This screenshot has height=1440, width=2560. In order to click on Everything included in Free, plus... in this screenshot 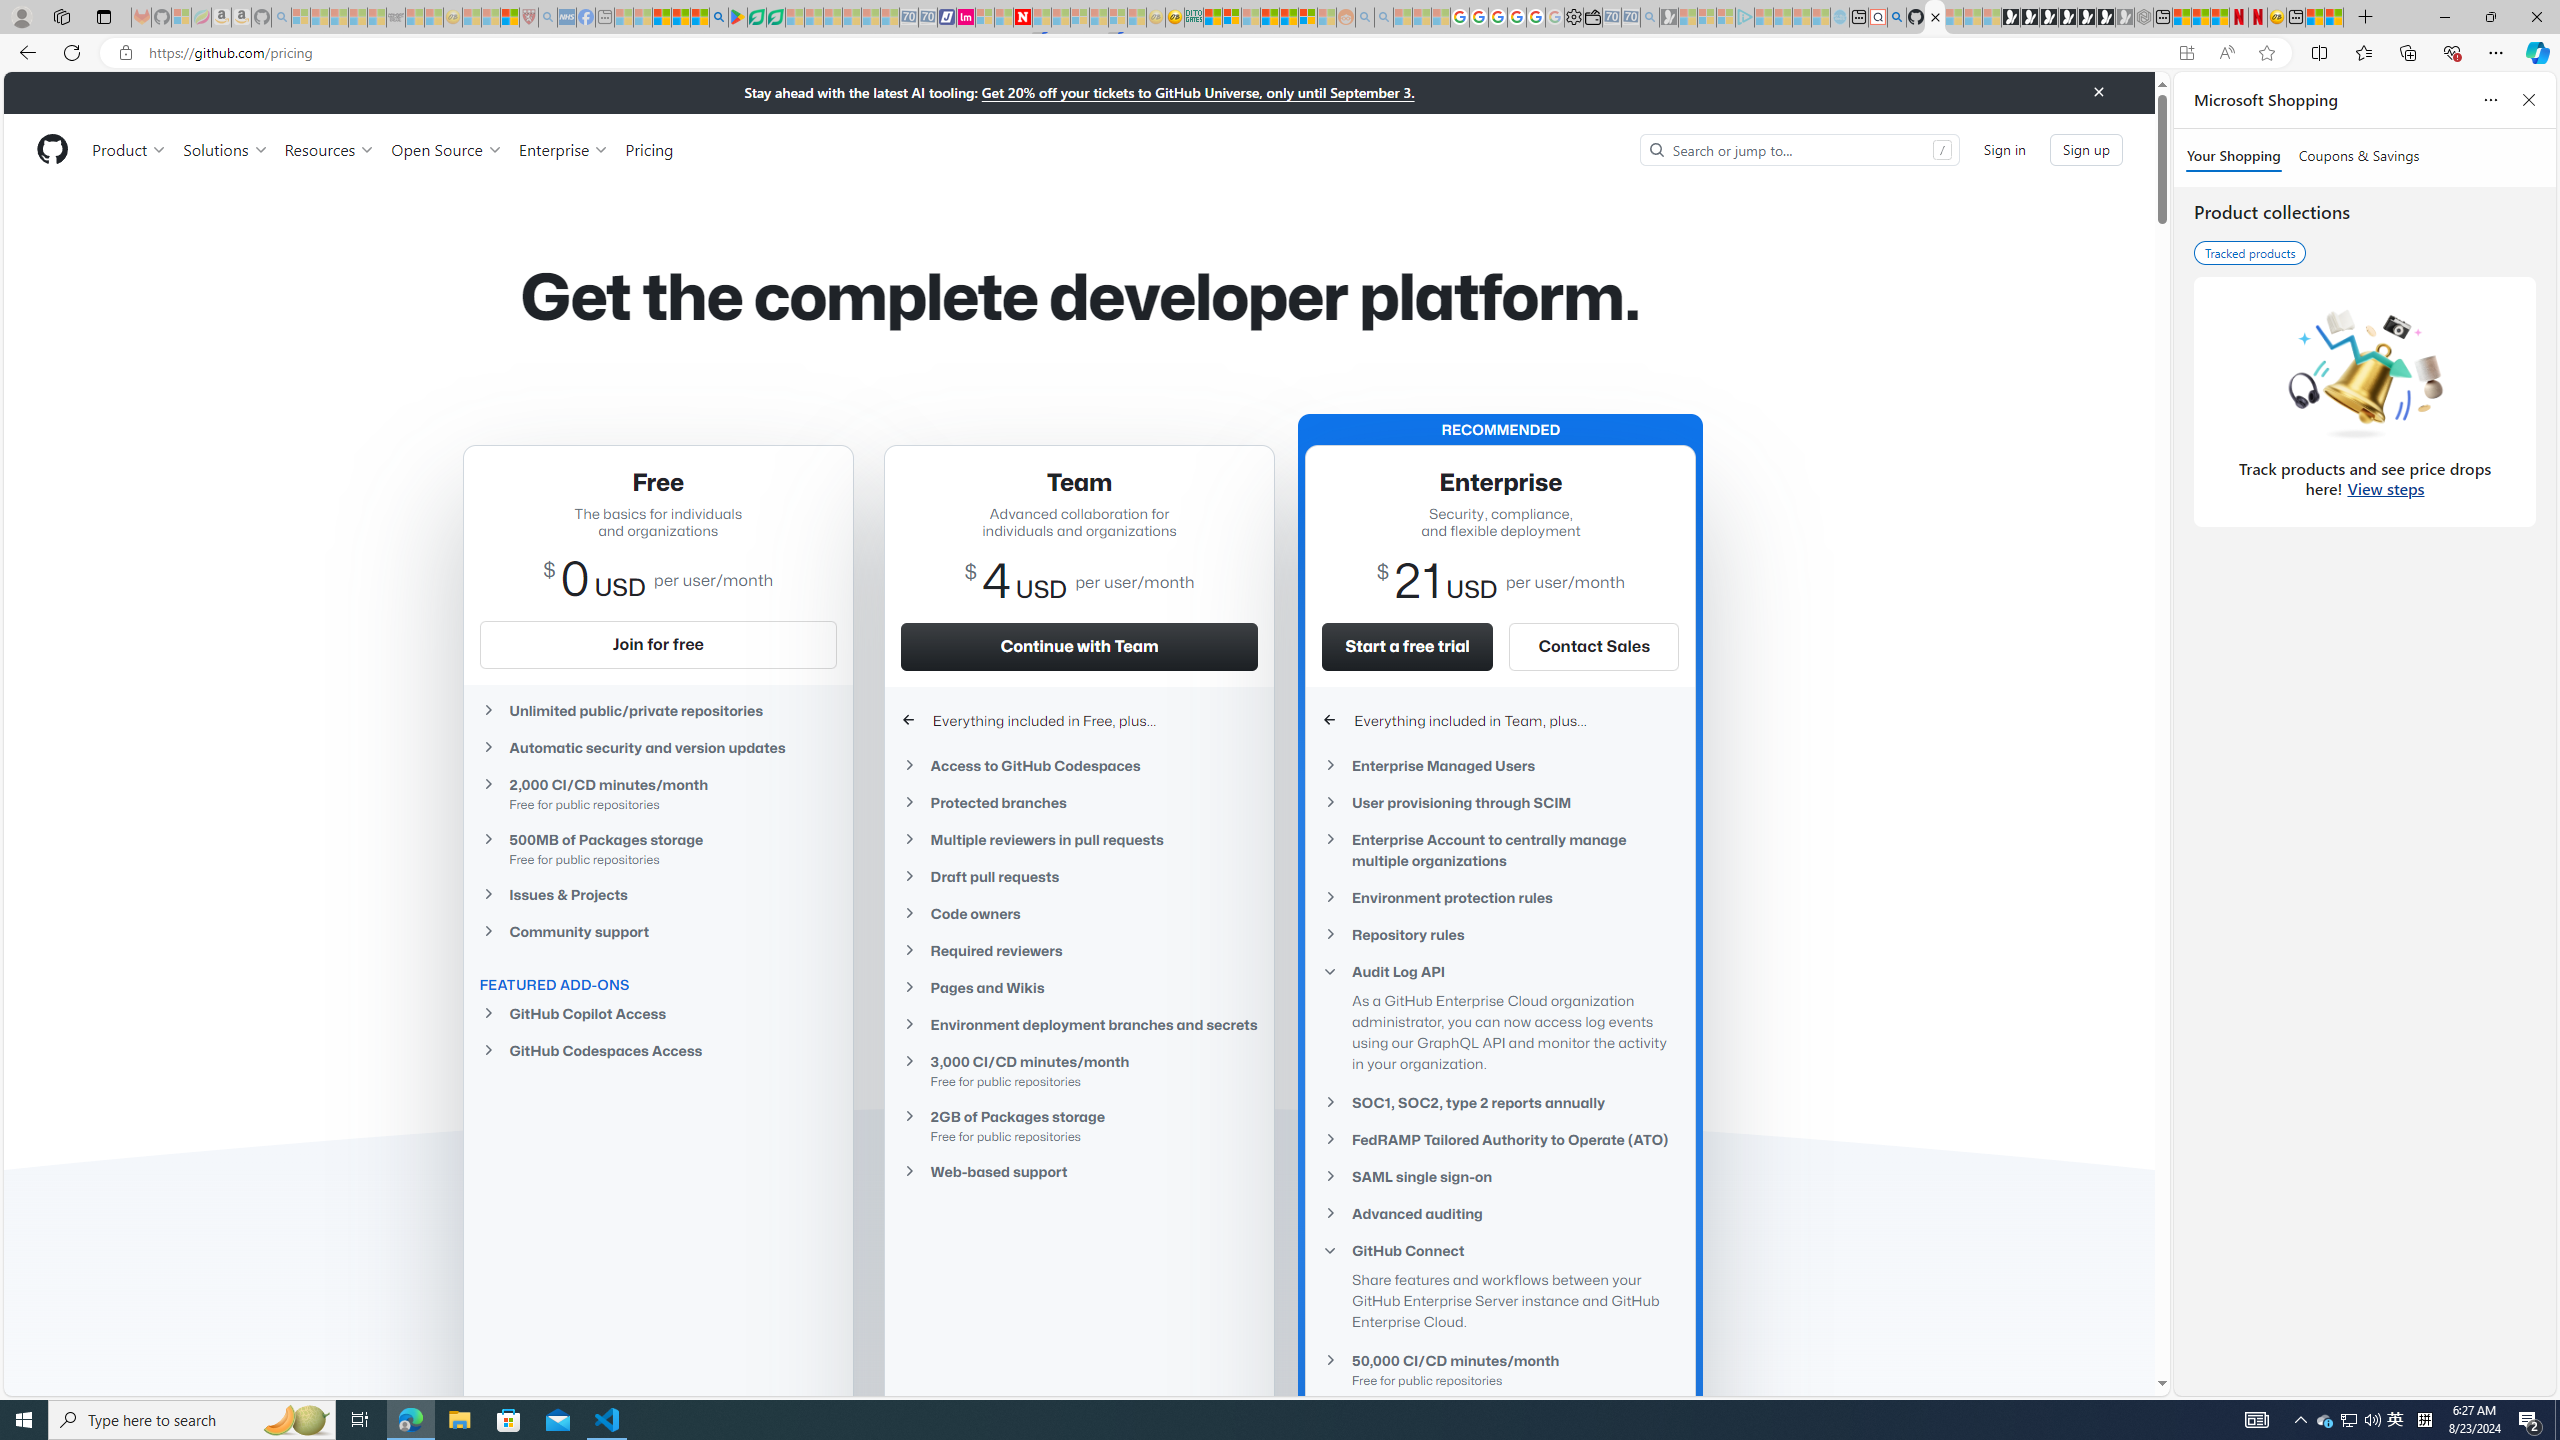, I will do `click(1080, 720)`.